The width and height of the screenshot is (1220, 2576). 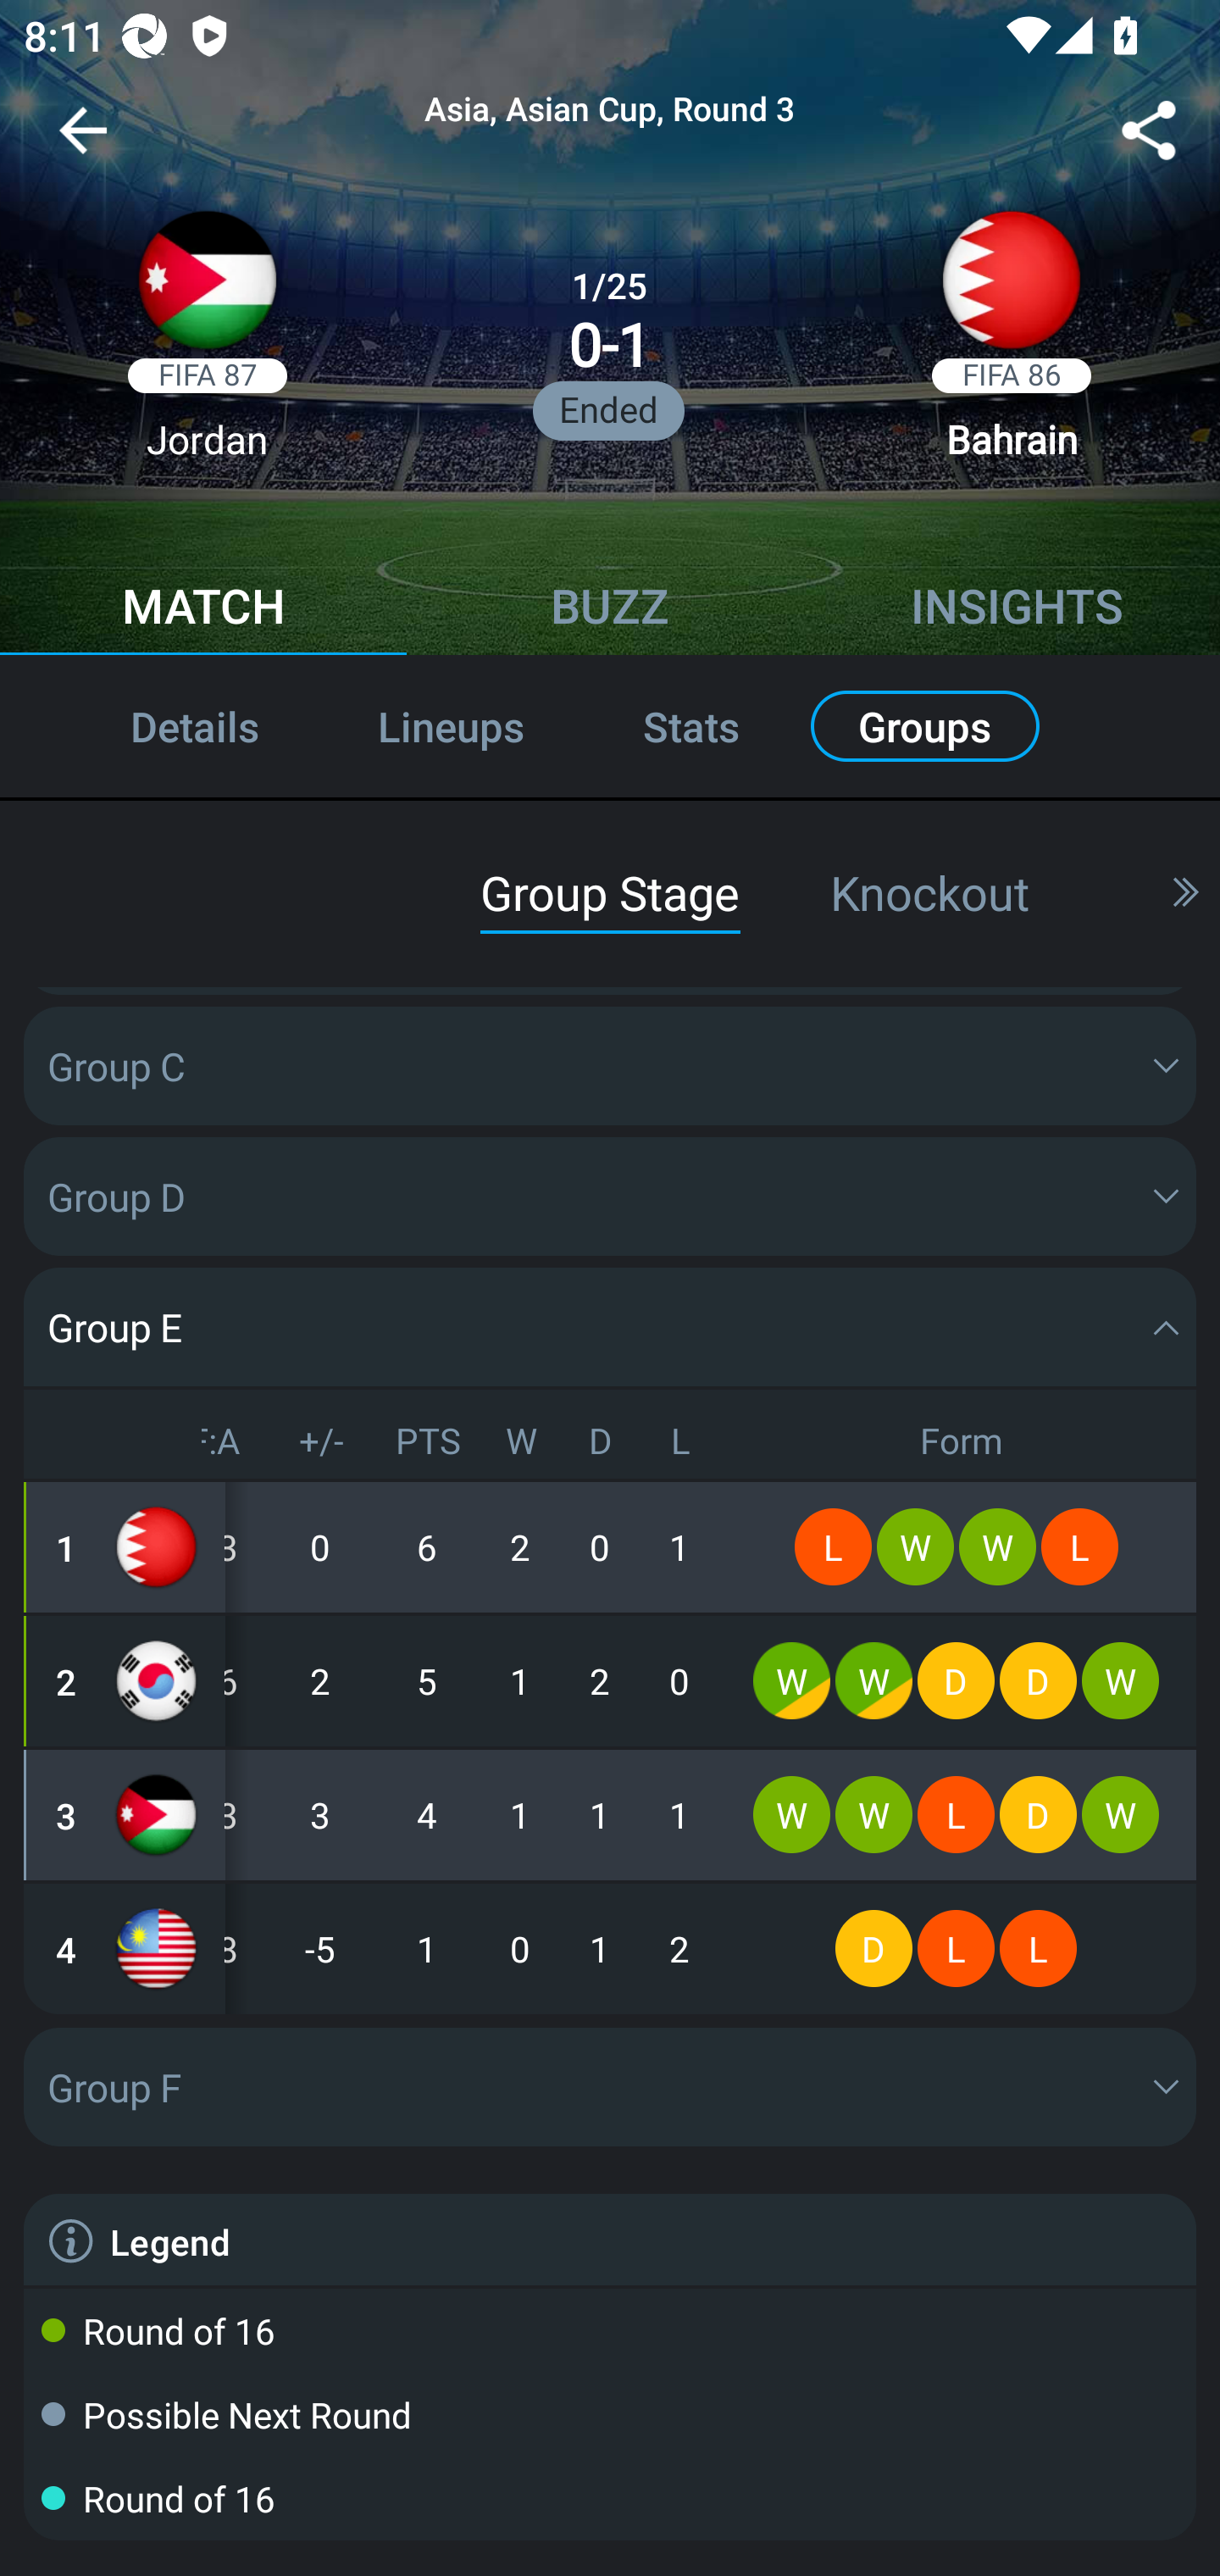 What do you see at coordinates (610, 1066) in the screenshot?
I see `Group C` at bounding box center [610, 1066].